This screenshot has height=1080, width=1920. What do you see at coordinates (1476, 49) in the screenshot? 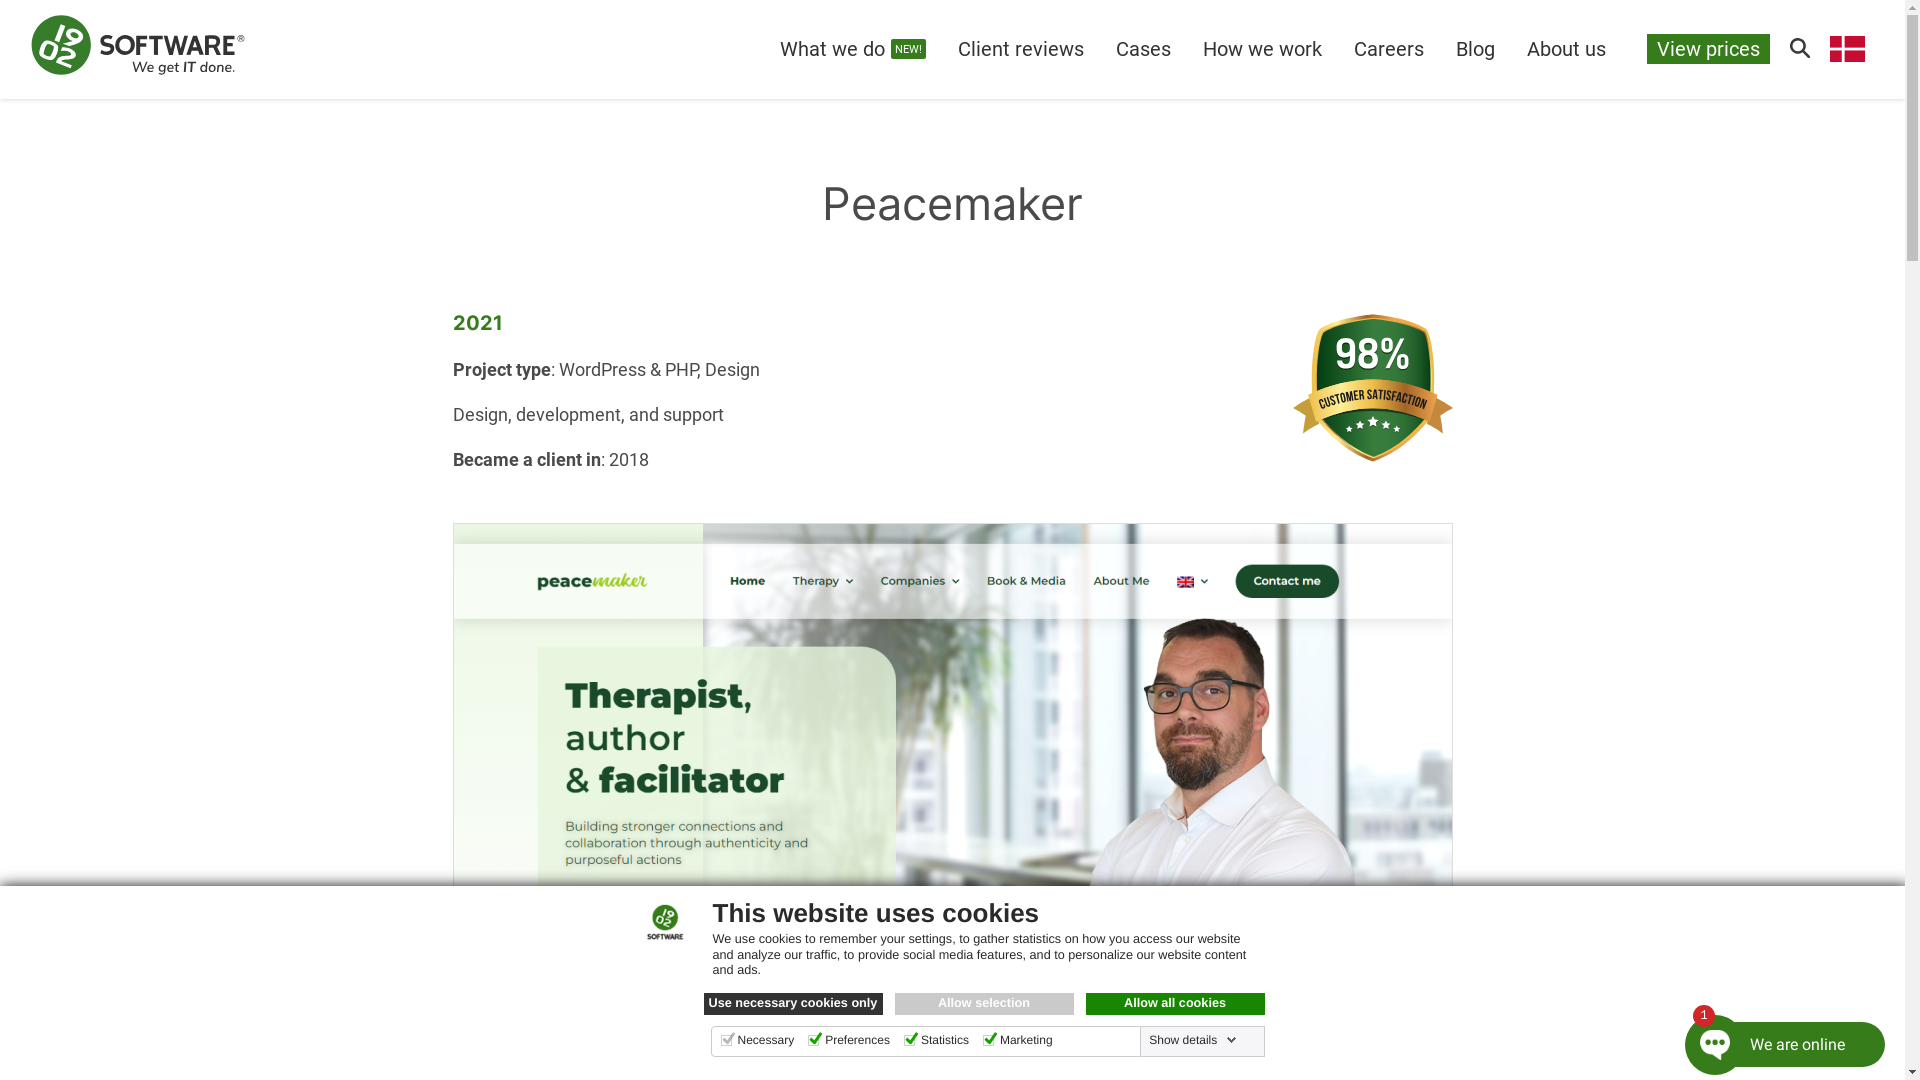
I see `Blog` at bounding box center [1476, 49].